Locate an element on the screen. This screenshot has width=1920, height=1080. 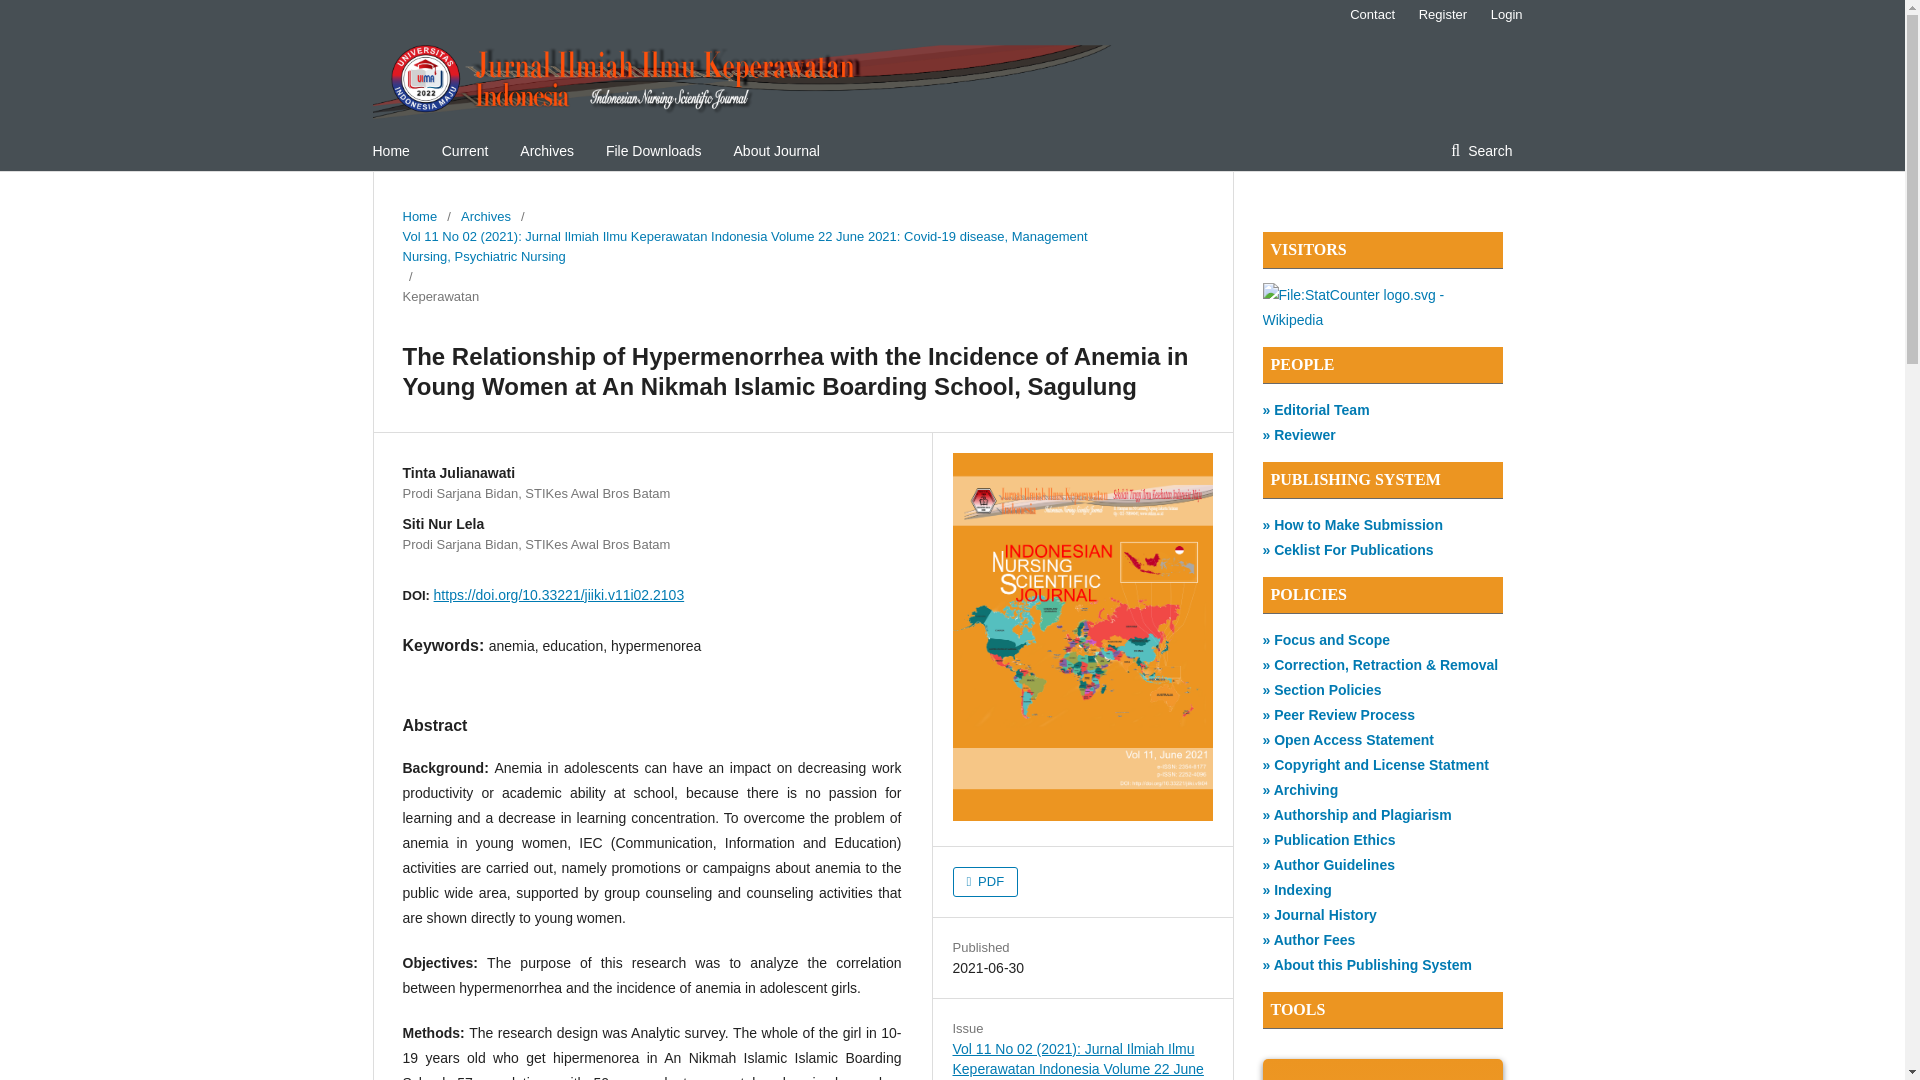
File Downloads is located at coordinates (654, 150).